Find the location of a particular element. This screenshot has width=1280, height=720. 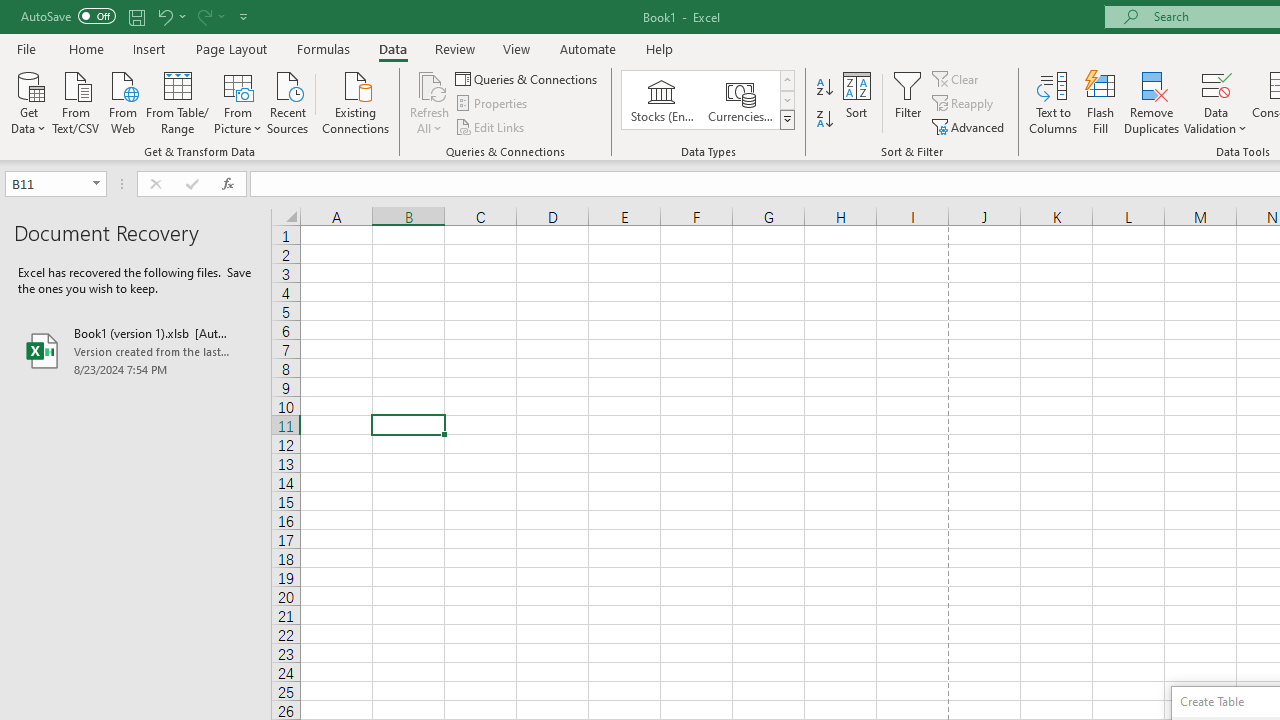

Help is located at coordinates (660, 48).